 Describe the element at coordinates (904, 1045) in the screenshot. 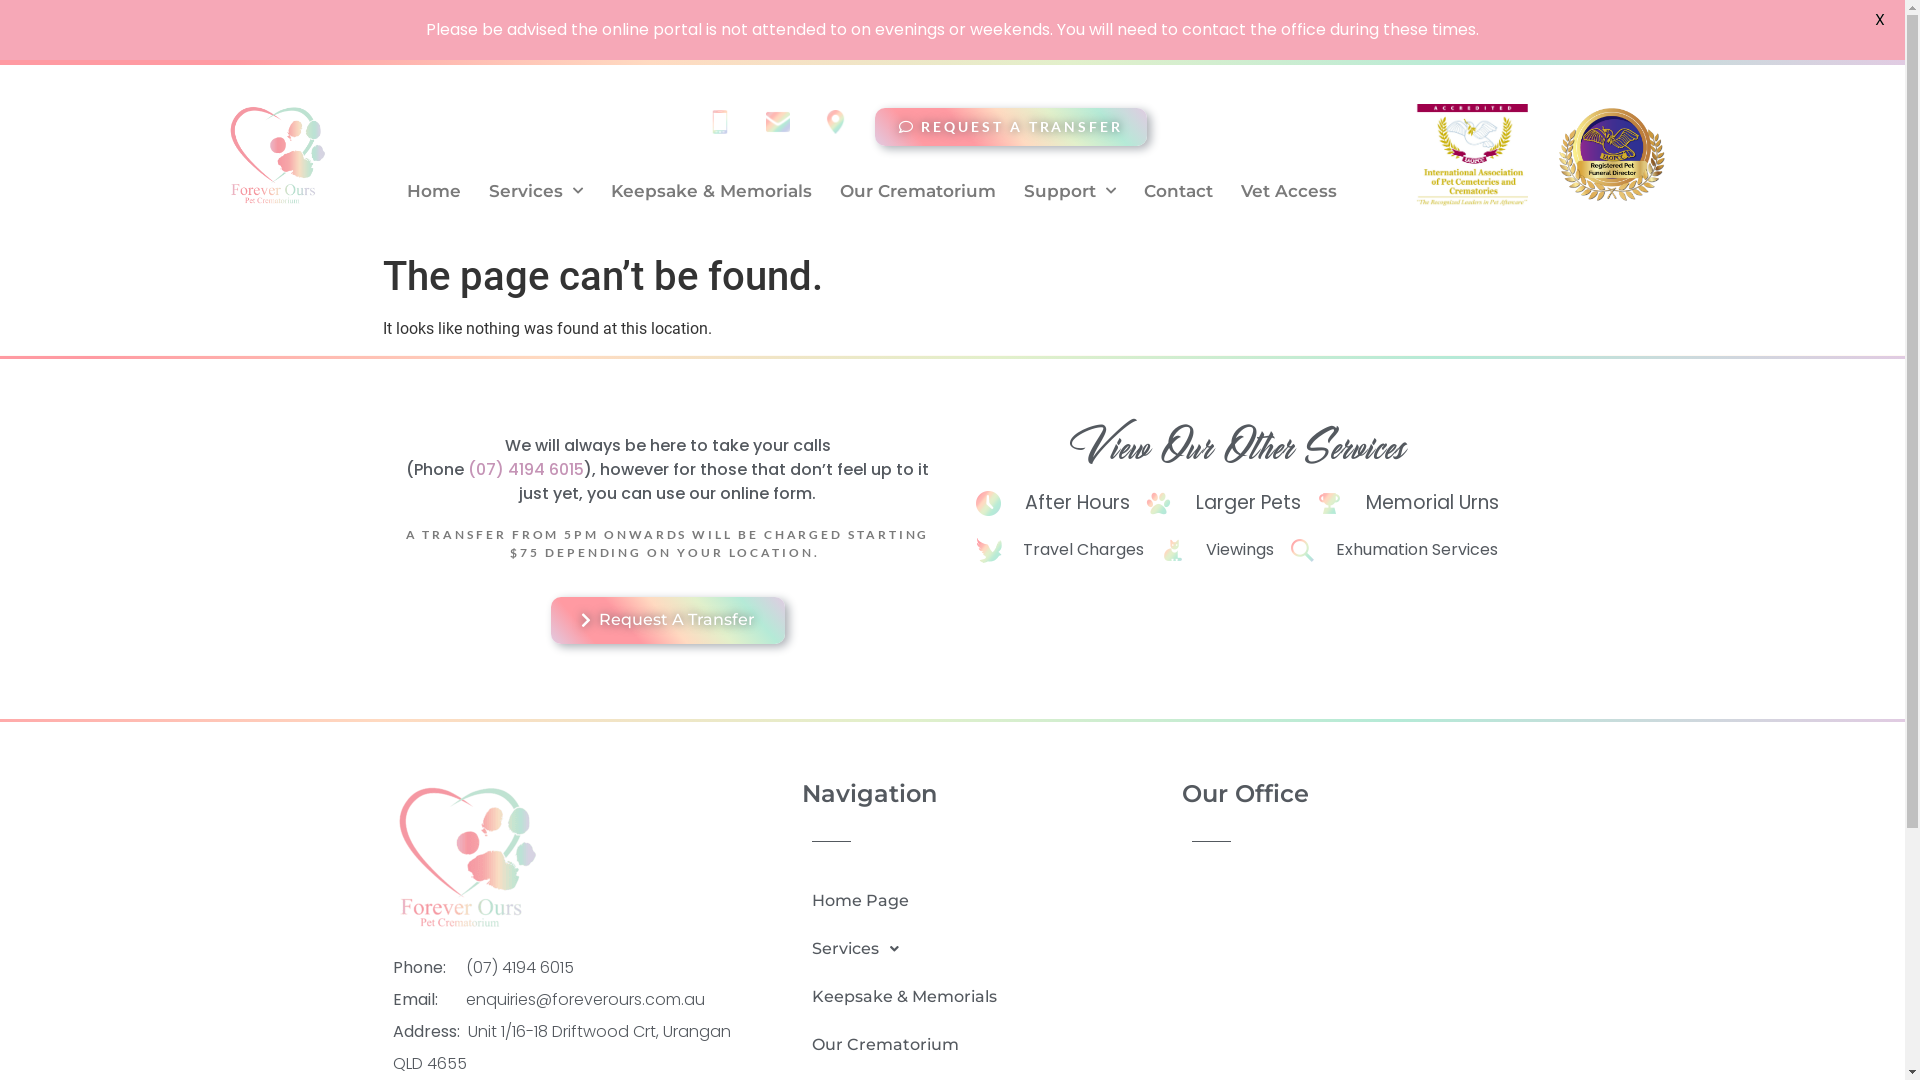

I see `Our Crematorium` at that location.